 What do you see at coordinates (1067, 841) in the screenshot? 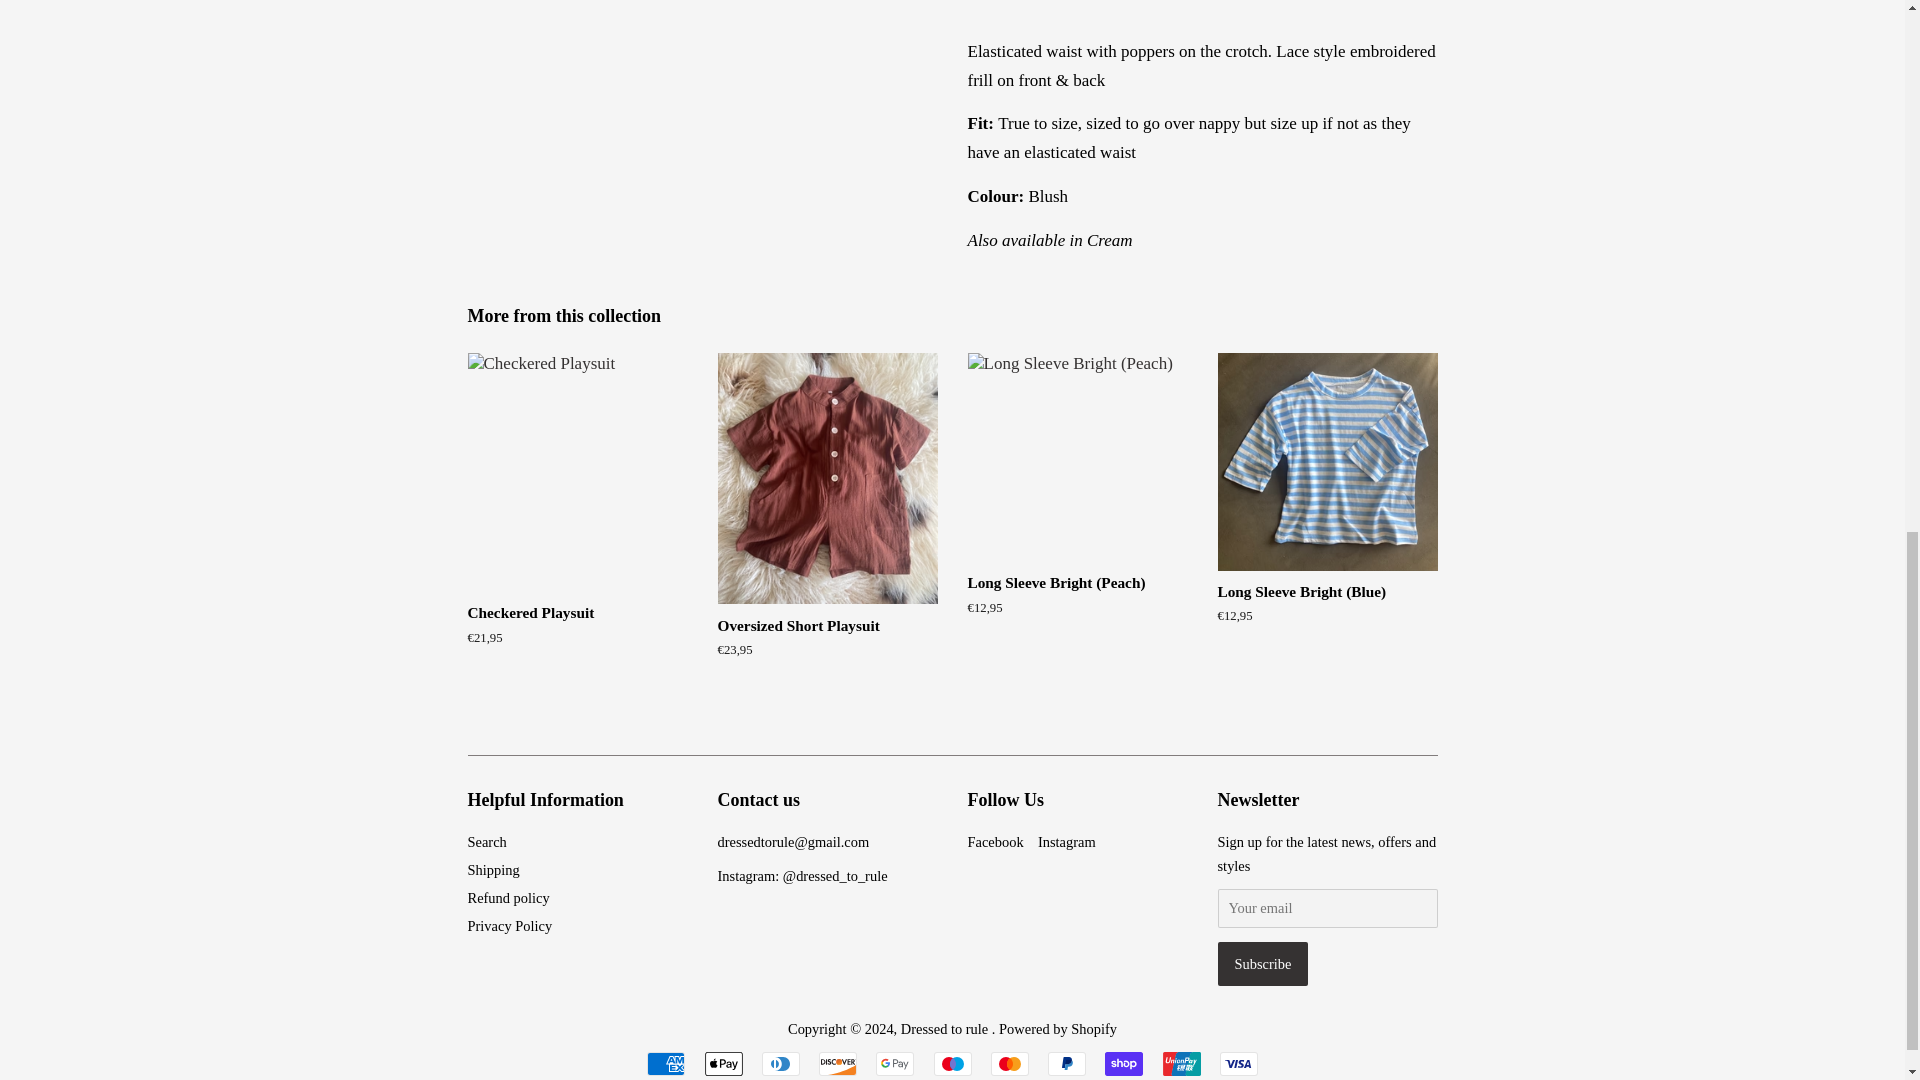
I see `Dressed to rule  on Instagram` at bounding box center [1067, 841].